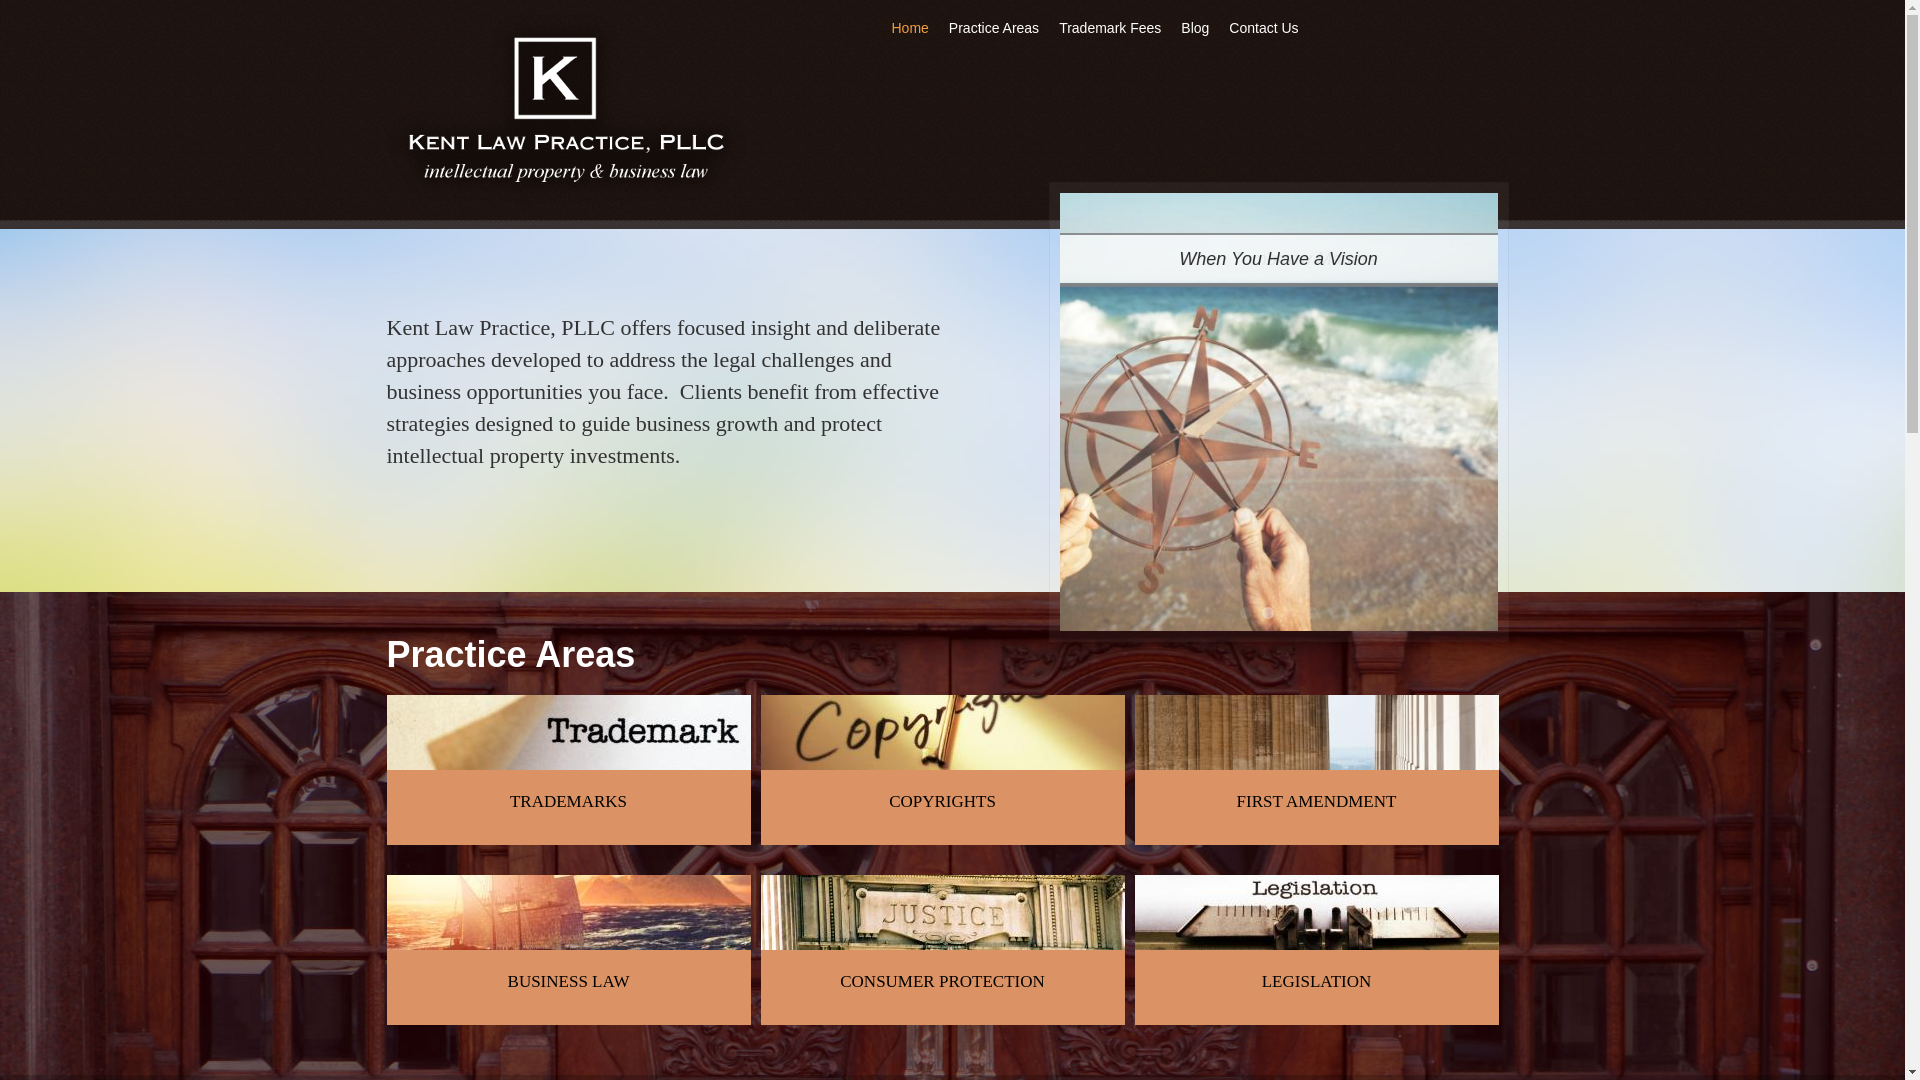 This screenshot has height=1080, width=1920. I want to click on 1, so click(1246, 612).